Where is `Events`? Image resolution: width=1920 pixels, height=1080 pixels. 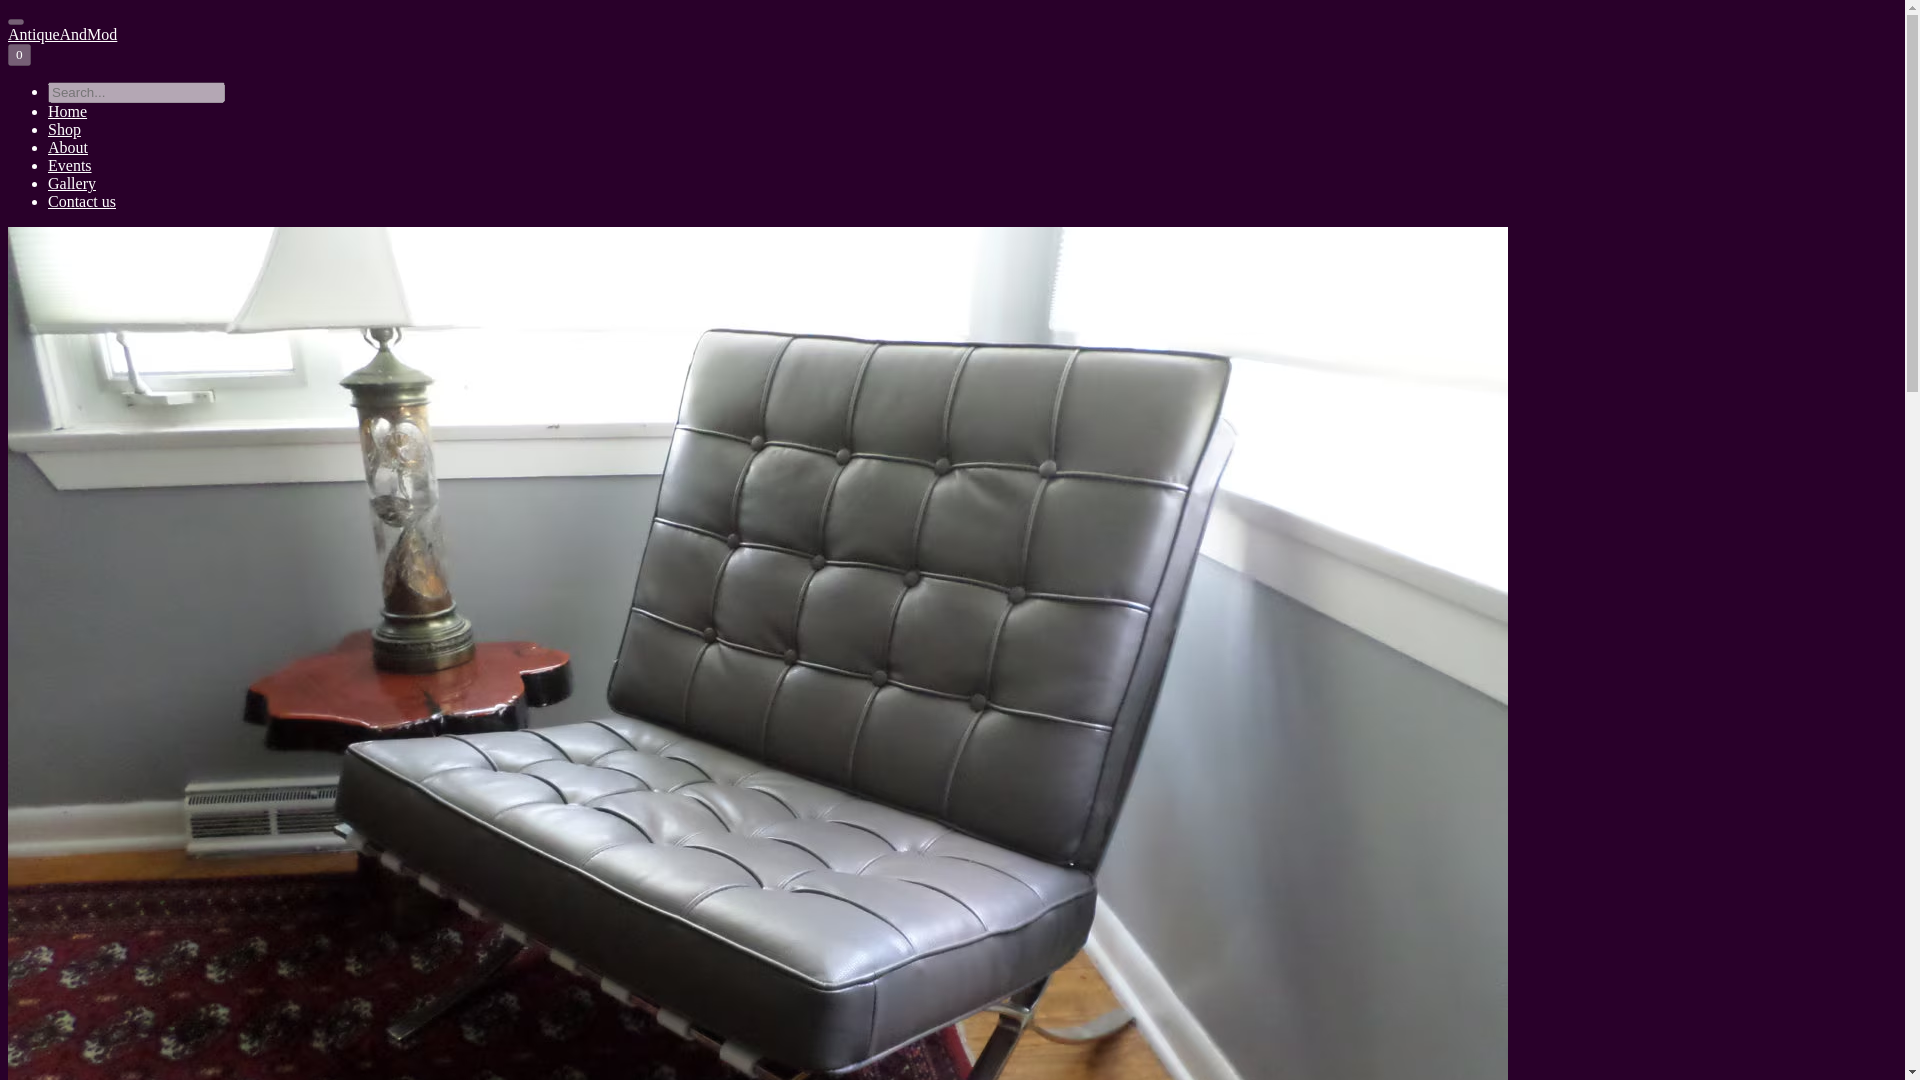 Events is located at coordinates (70, 164).